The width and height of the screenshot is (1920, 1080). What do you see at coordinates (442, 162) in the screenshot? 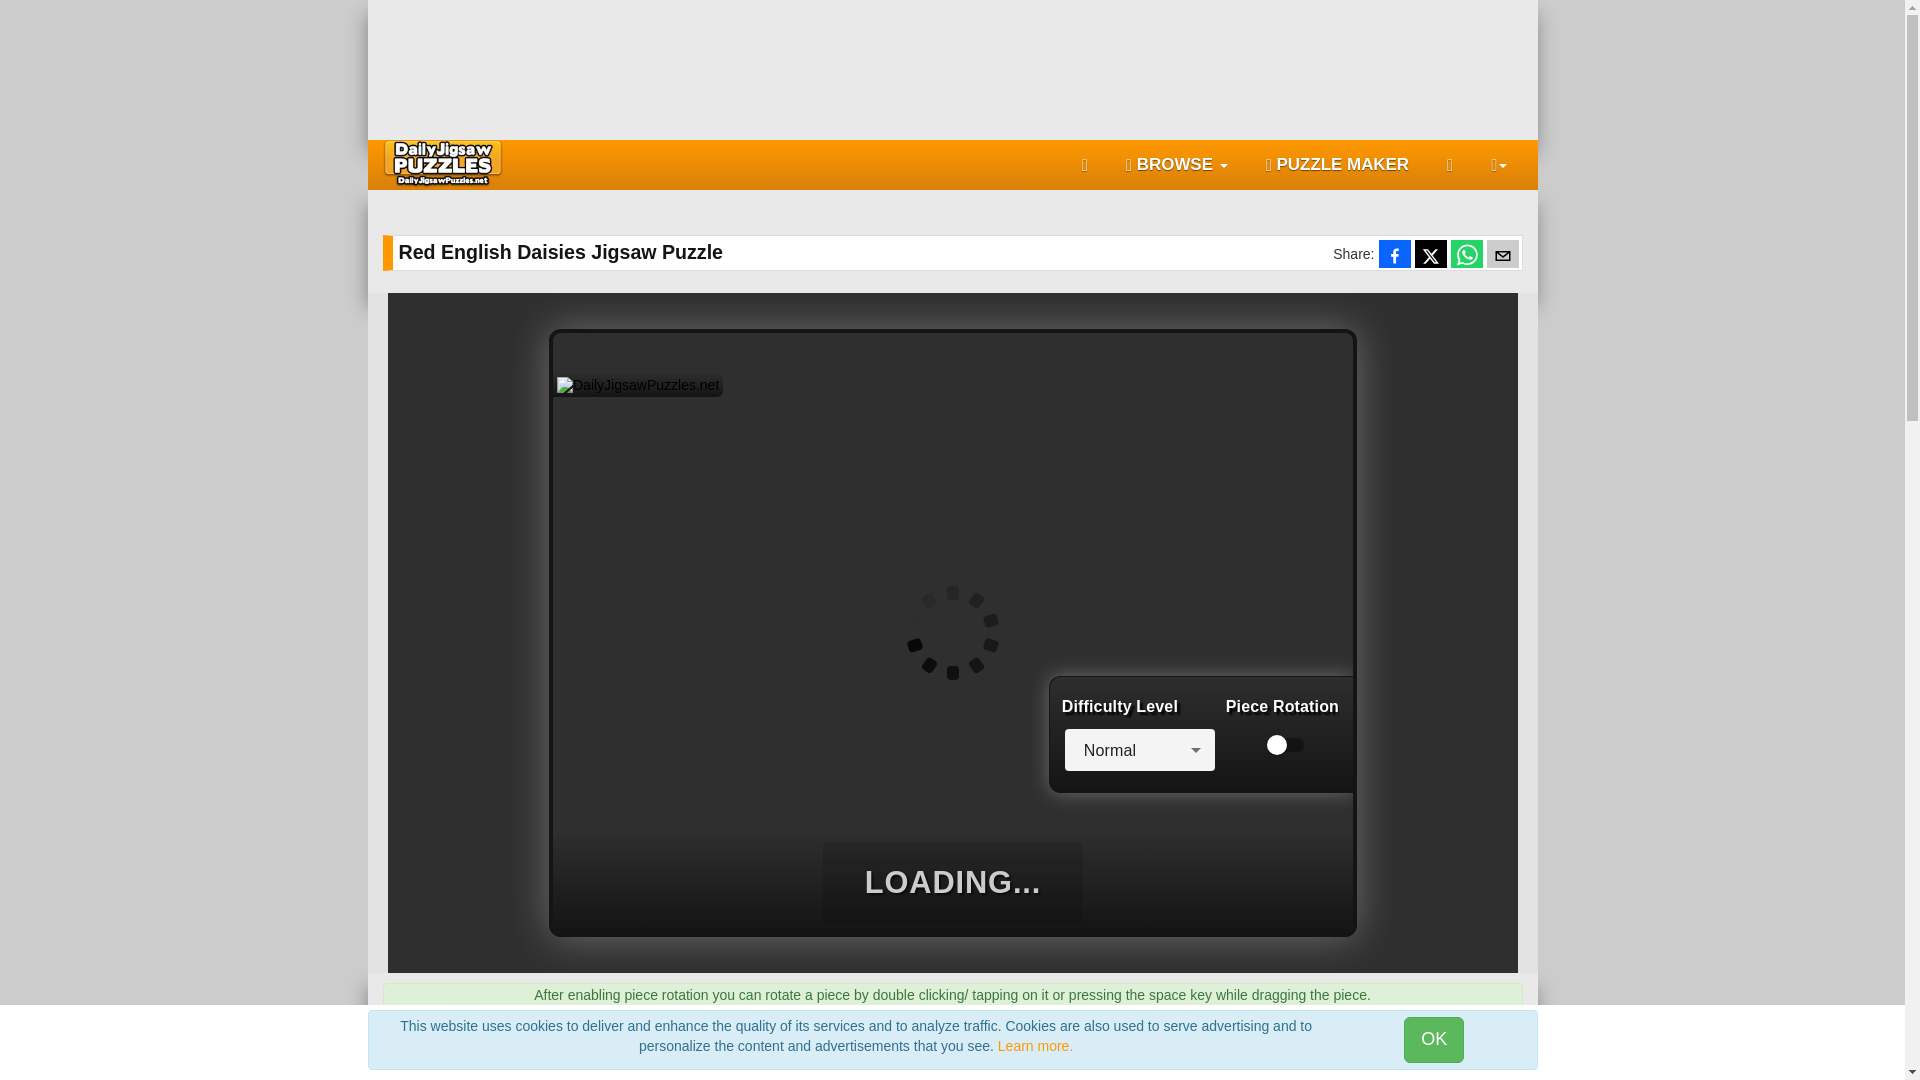
I see `Daily Jigsaw Puzzles Home Page` at bounding box center [442, 162].